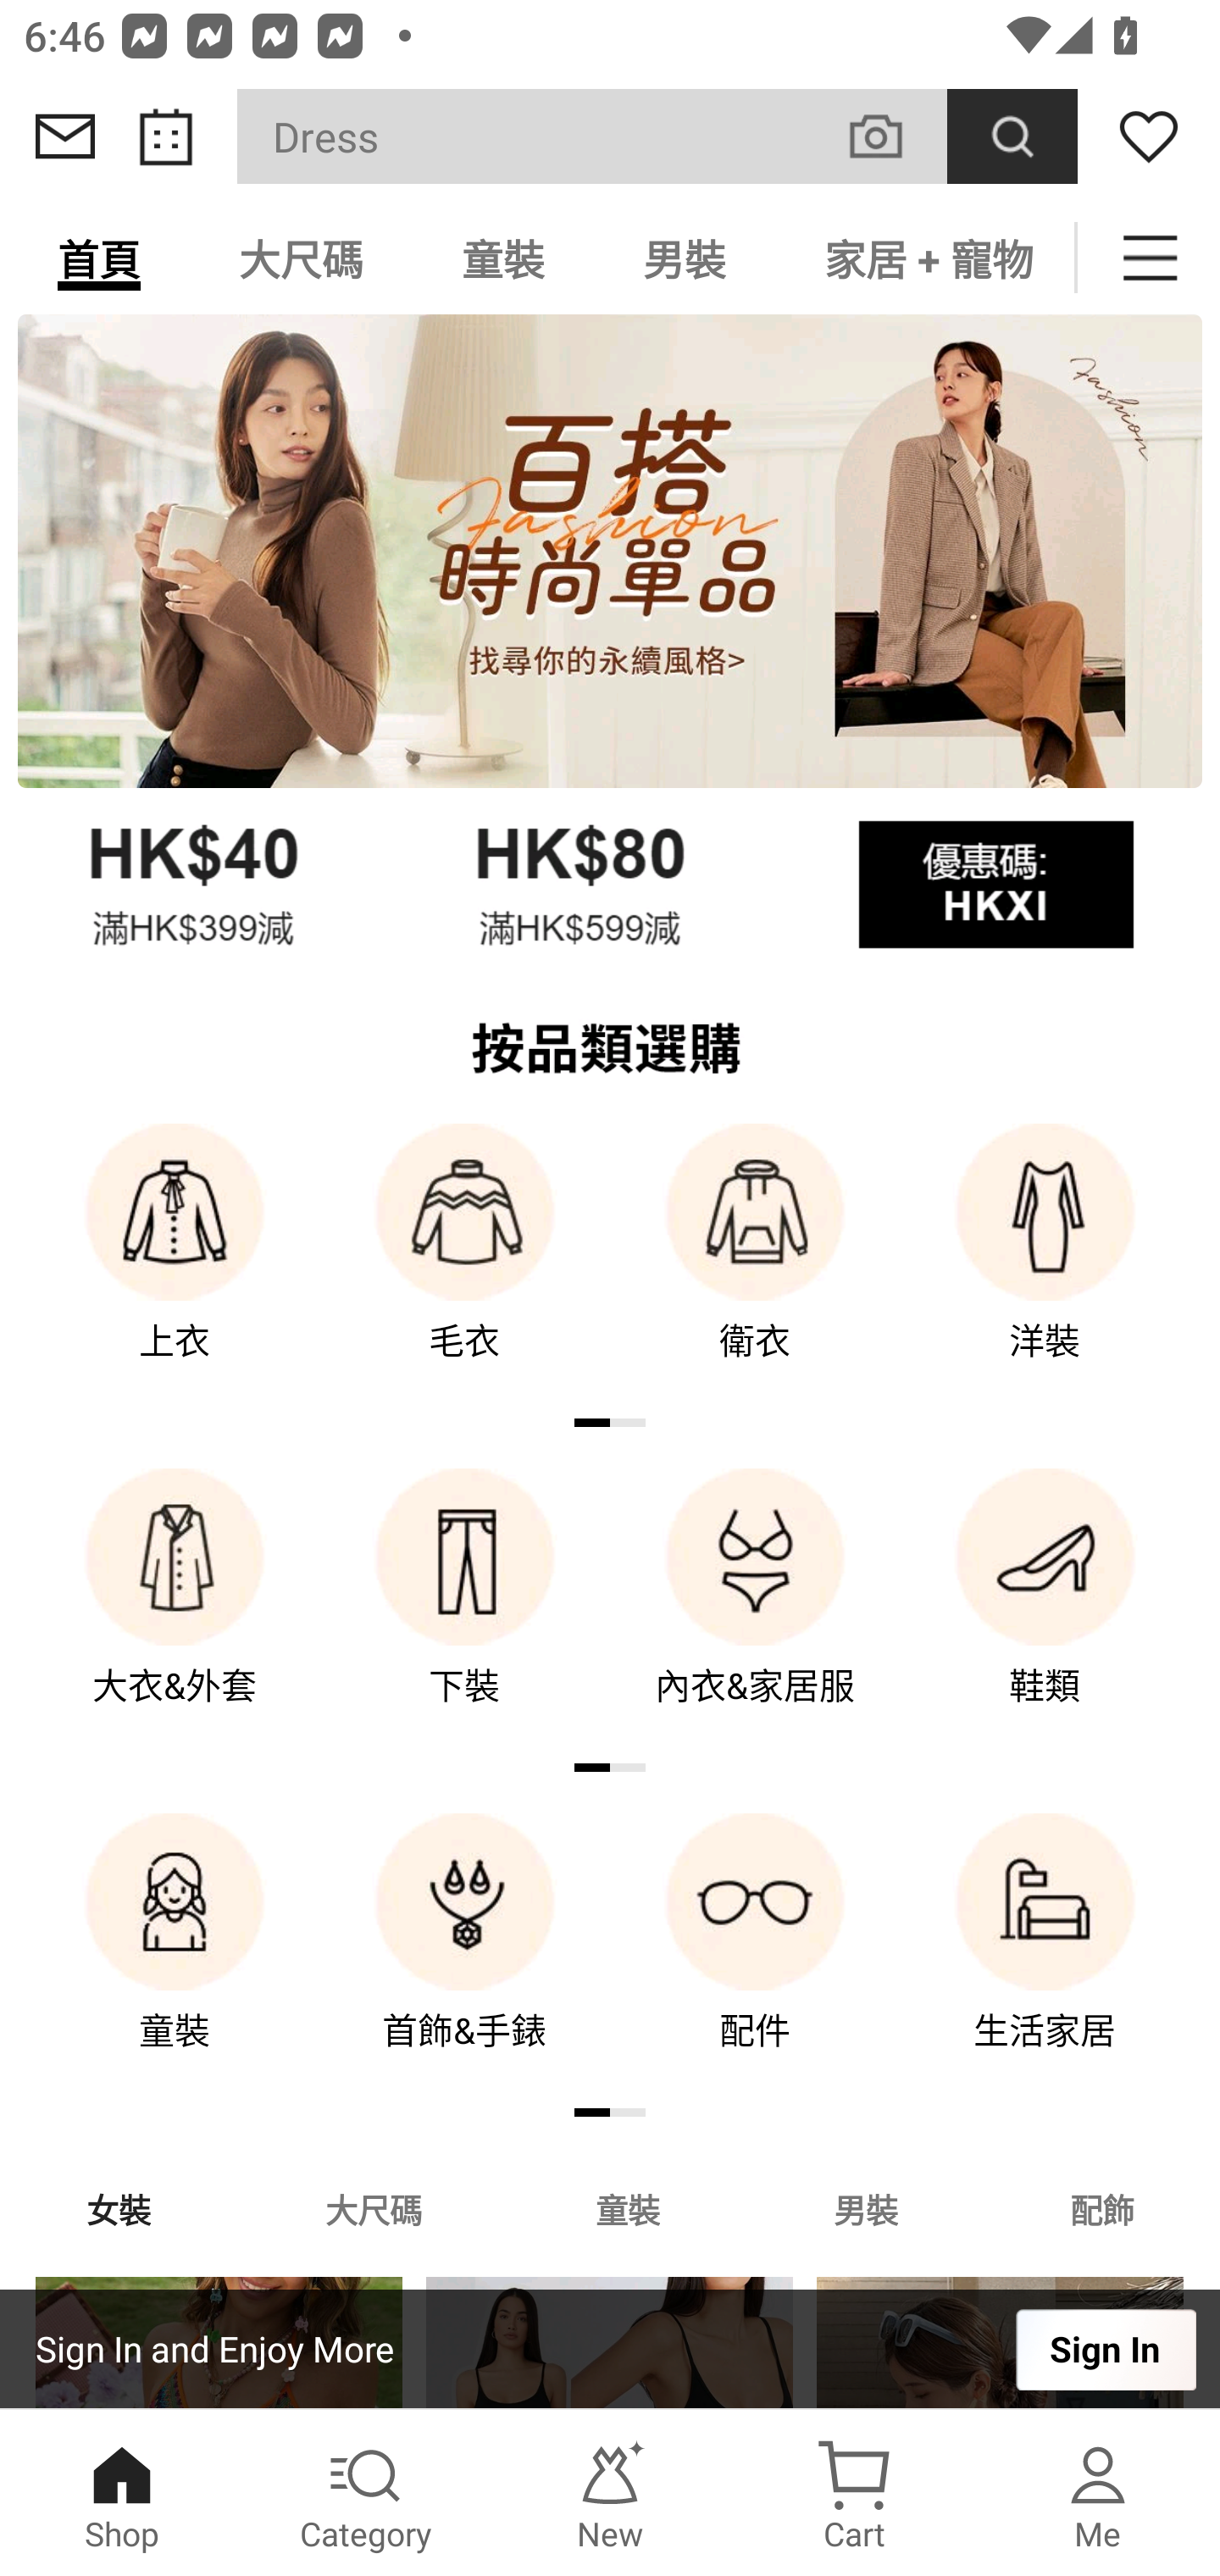 This screenshot has width=1220, height=2576. What do you see at coordinates (1103, 2208) in the screenshot?
I see `配飾` at bounding box center [1103, 2208].